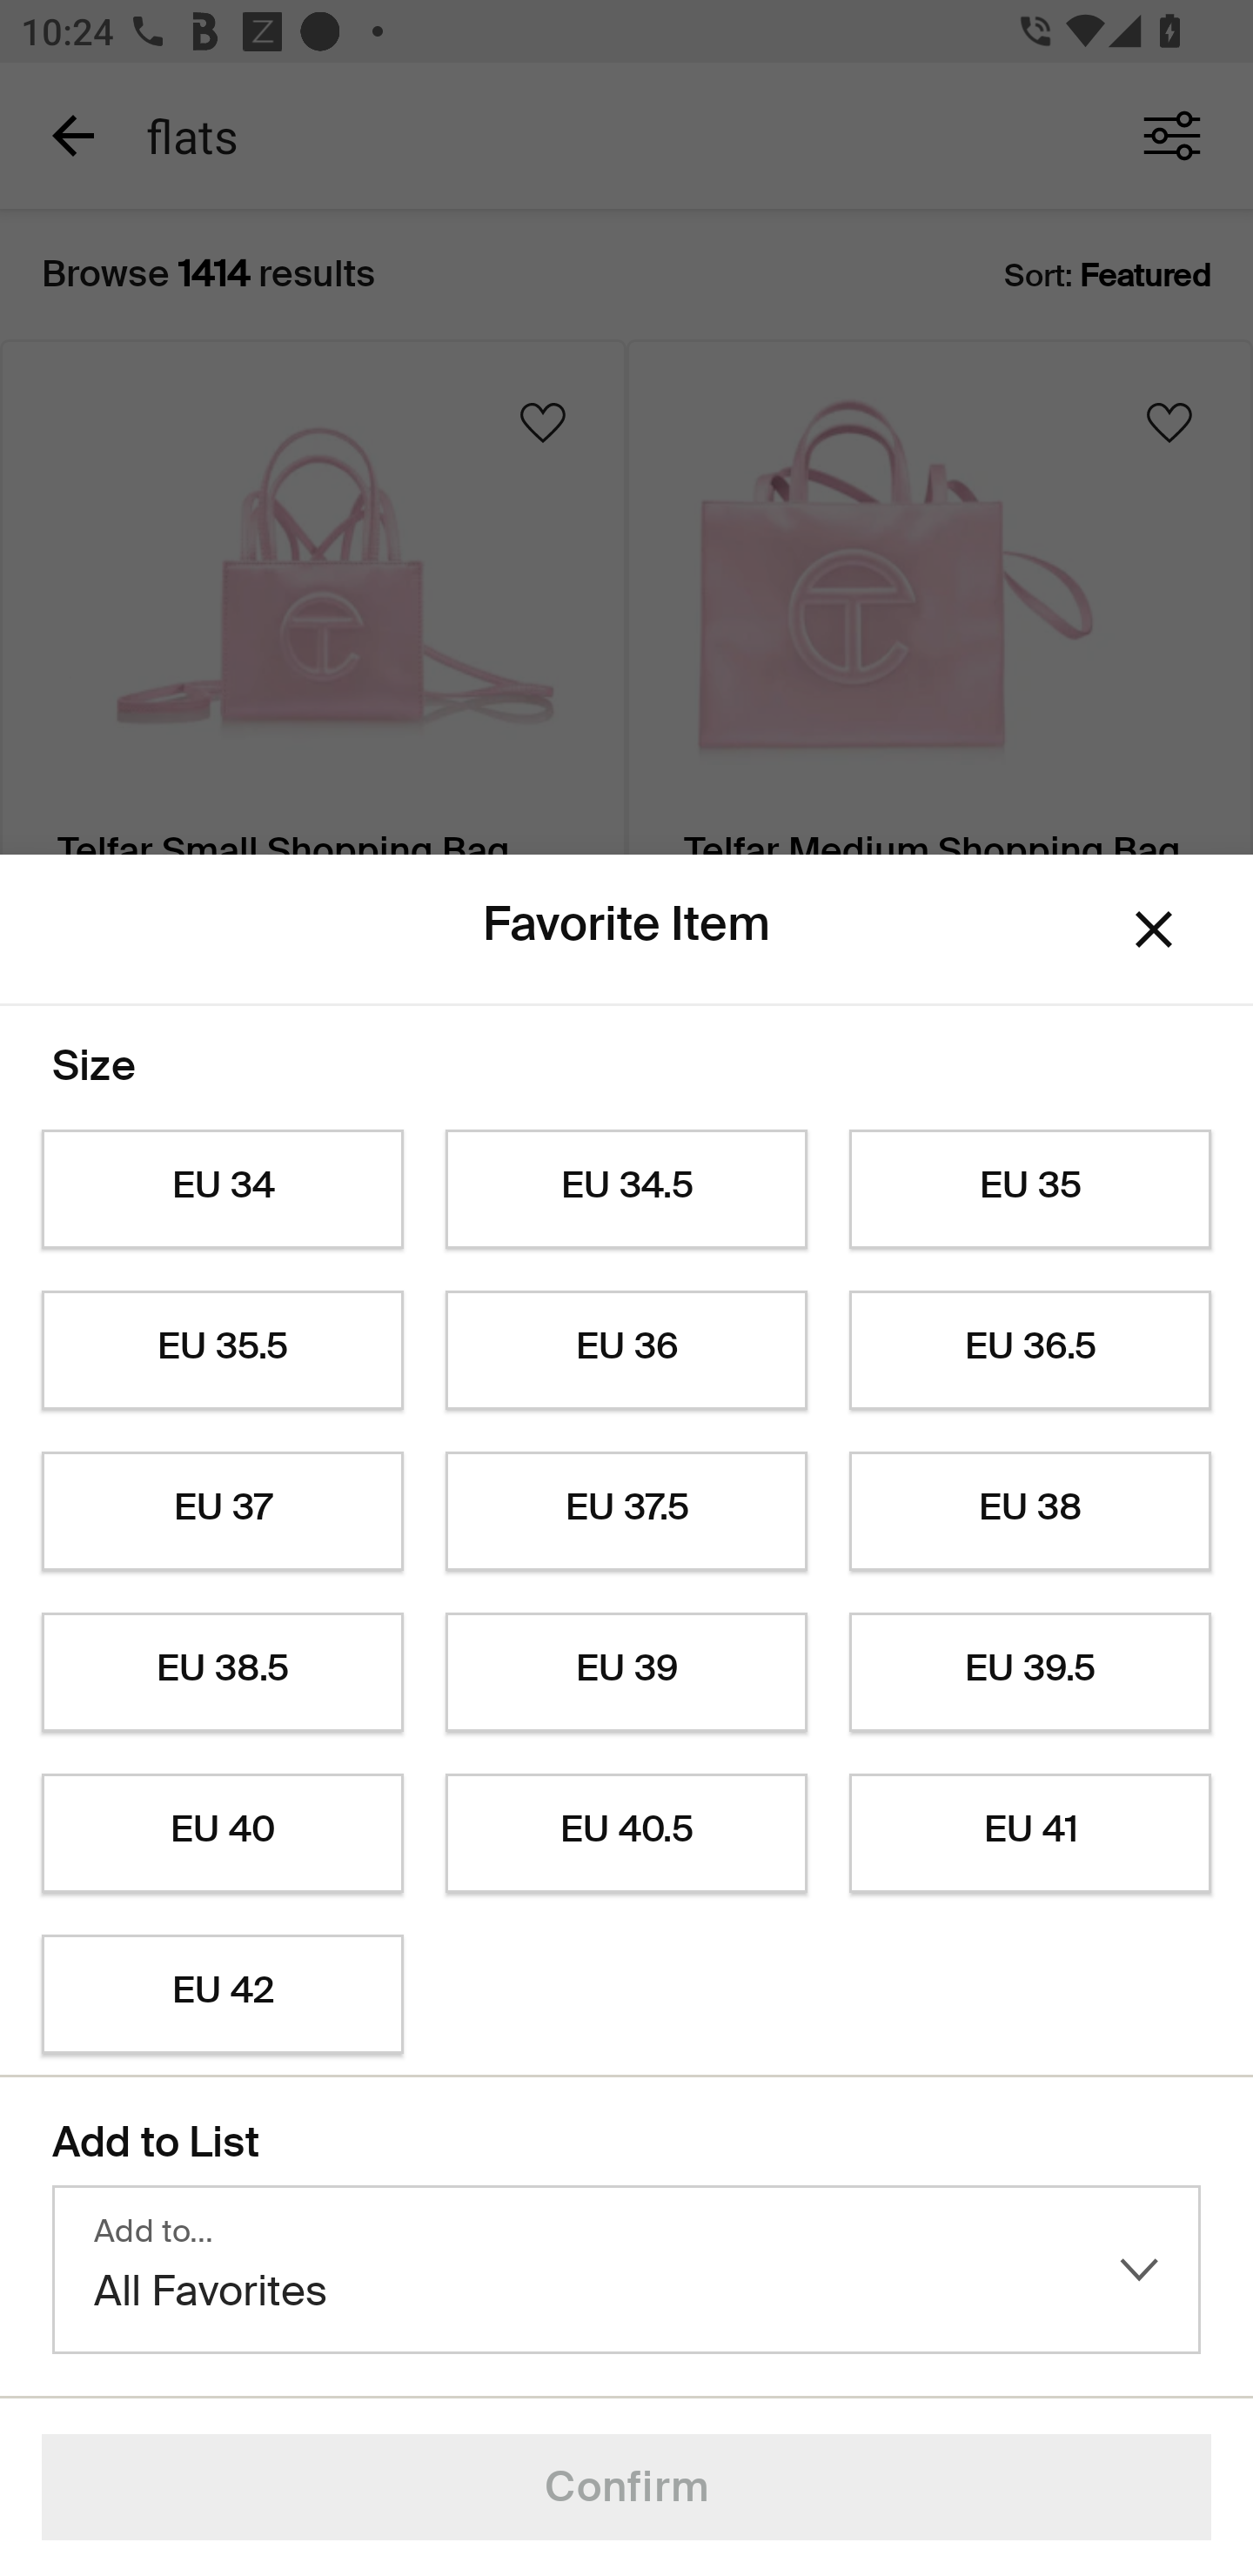  I want to click on EU 42, so click(222, 1995).